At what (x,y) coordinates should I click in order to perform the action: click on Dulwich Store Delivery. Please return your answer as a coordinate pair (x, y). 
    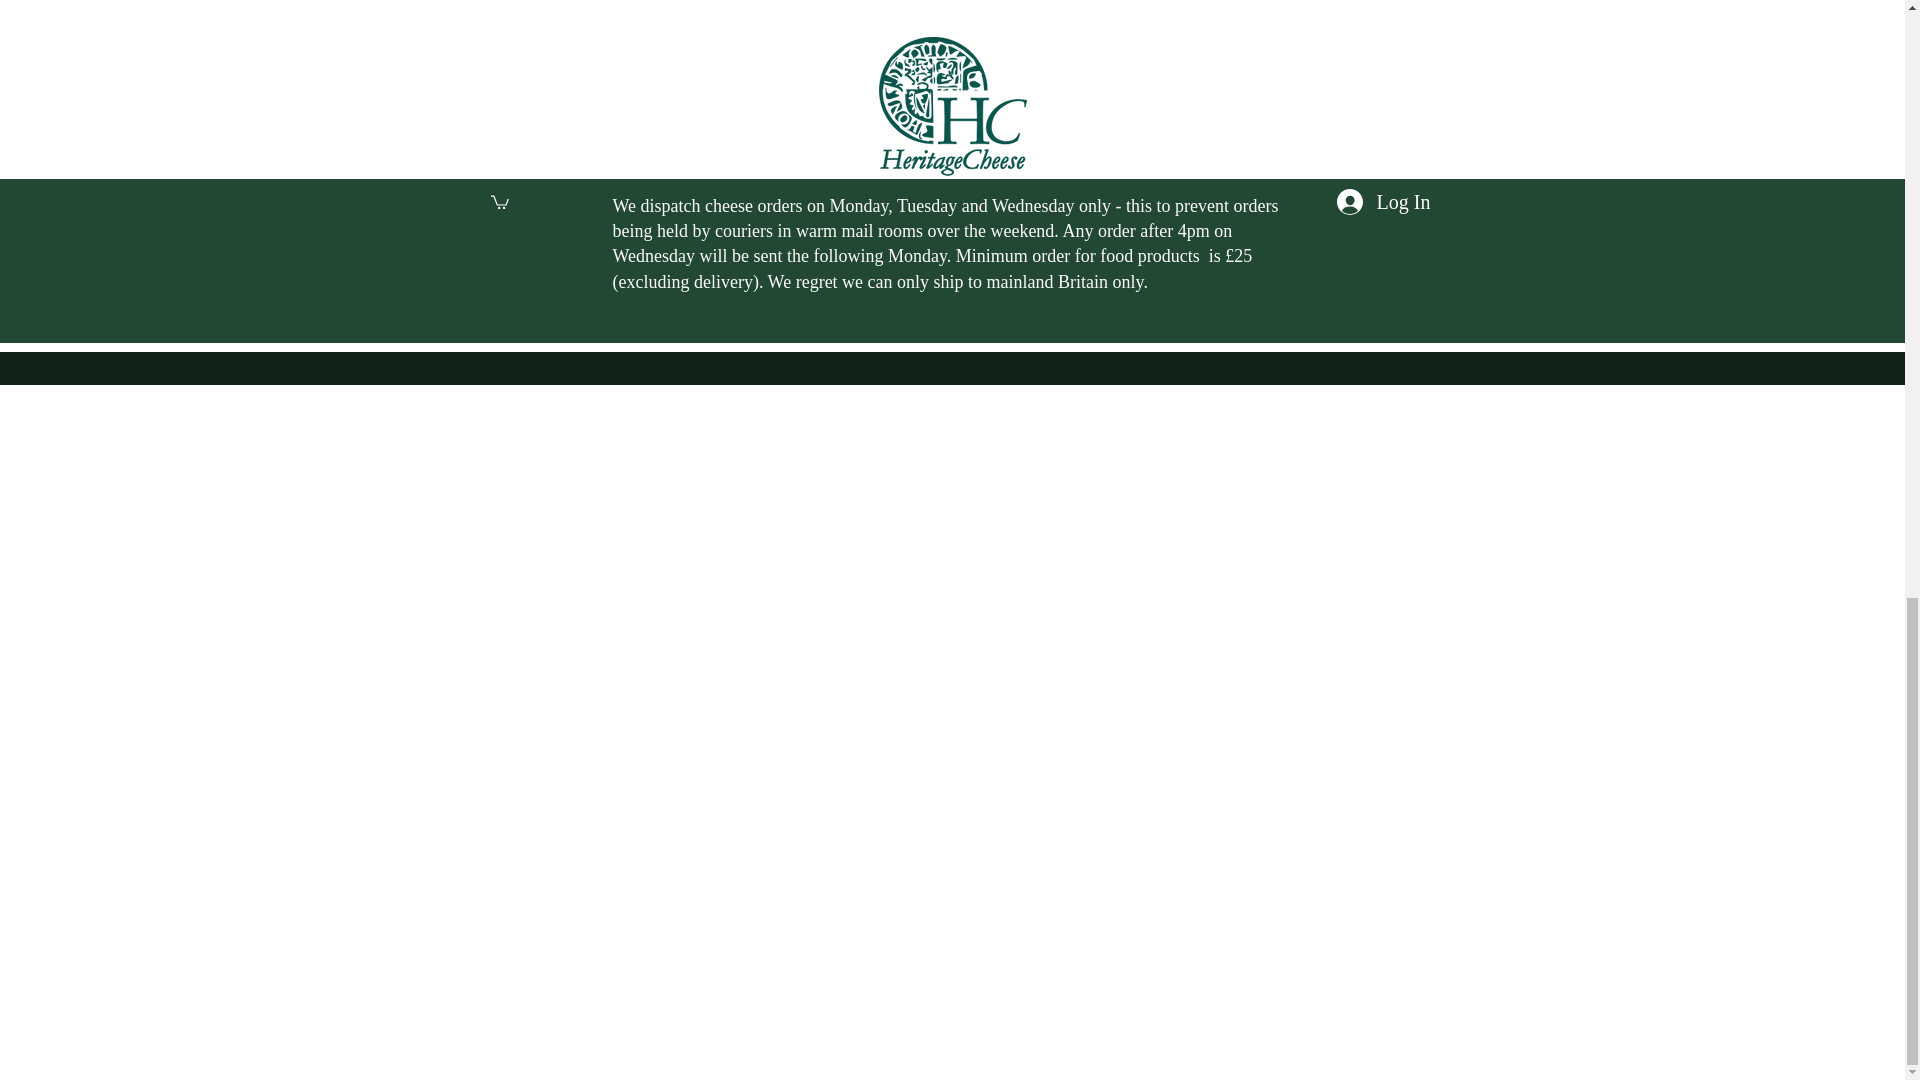
    Looking at the image, I should click on (628, 222).